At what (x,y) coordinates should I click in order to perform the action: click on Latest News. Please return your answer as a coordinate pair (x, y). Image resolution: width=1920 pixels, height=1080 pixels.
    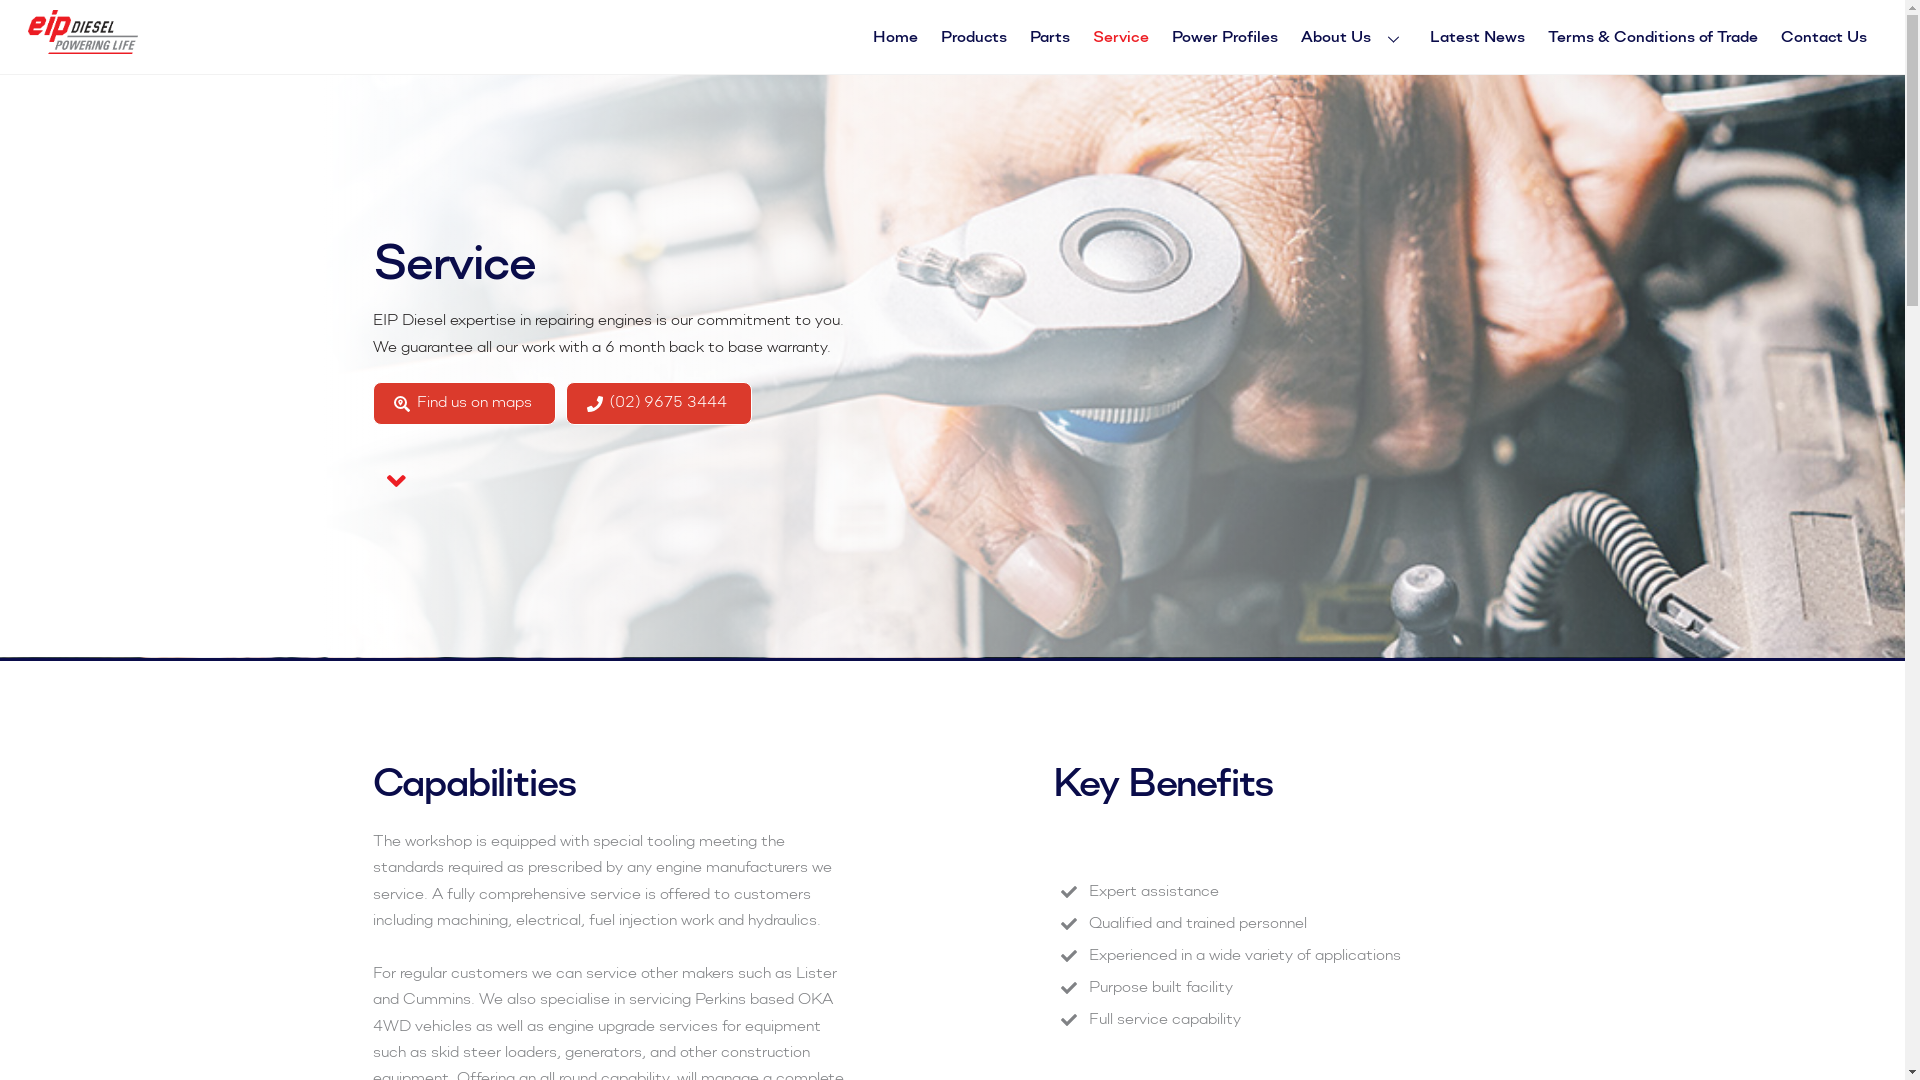
    Looking at the image, I should click on (1477, 38).